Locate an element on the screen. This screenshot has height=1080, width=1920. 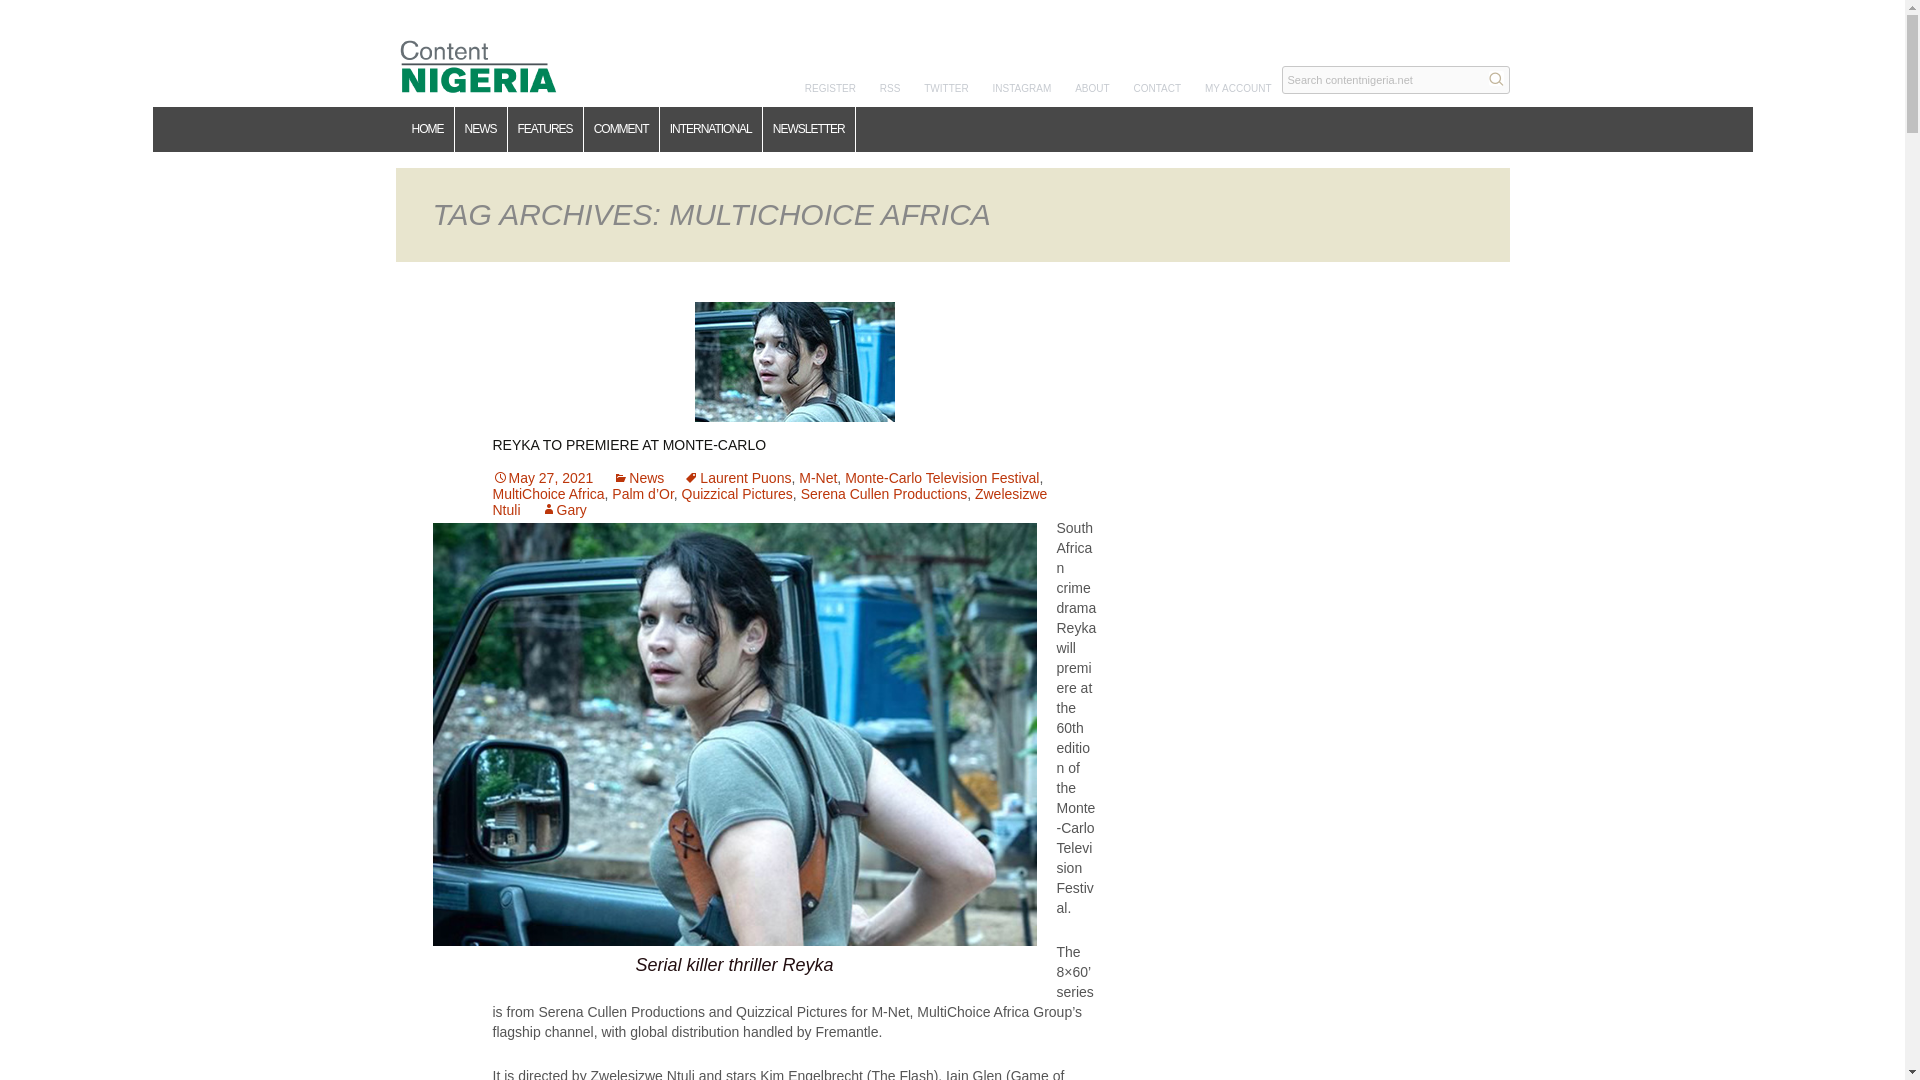
COMMENT is located at coordinates (622, 129).